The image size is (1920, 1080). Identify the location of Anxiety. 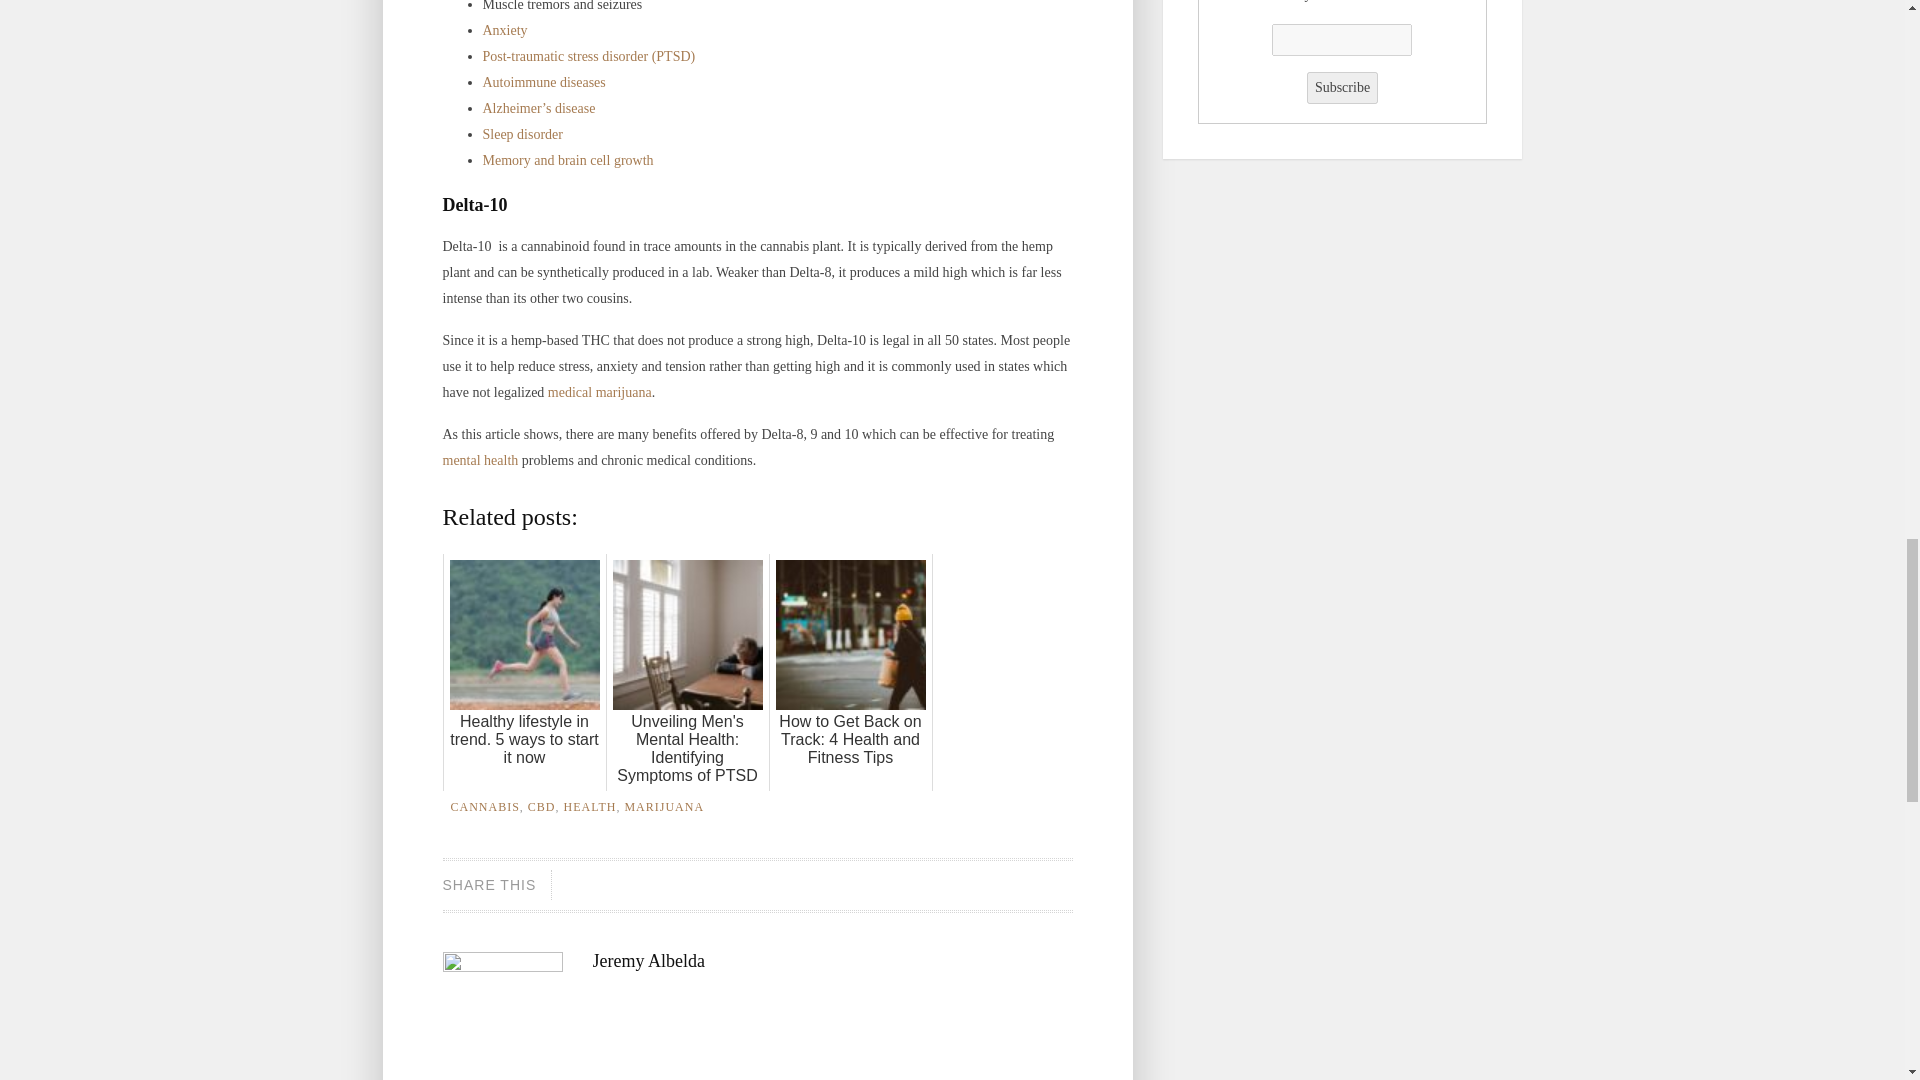
(504, 30).